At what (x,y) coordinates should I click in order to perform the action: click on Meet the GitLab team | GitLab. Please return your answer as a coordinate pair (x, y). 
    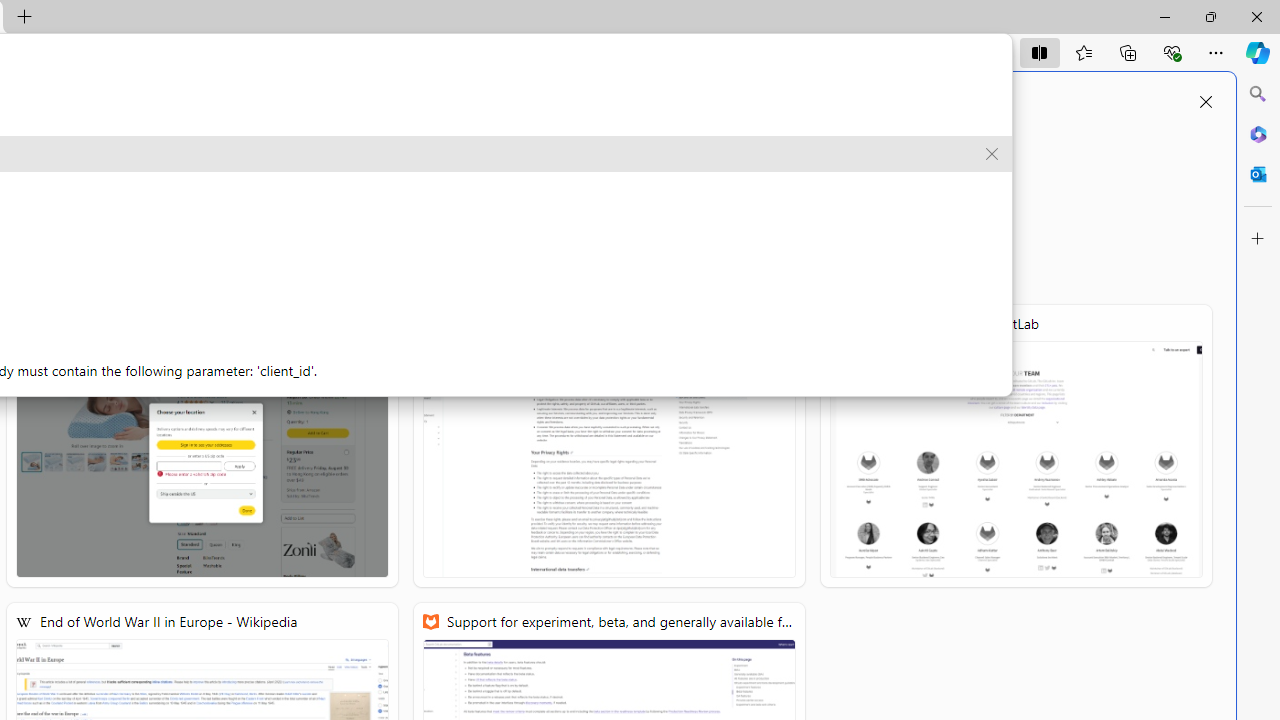
    Looking at the image, I should click on (1016, 446).